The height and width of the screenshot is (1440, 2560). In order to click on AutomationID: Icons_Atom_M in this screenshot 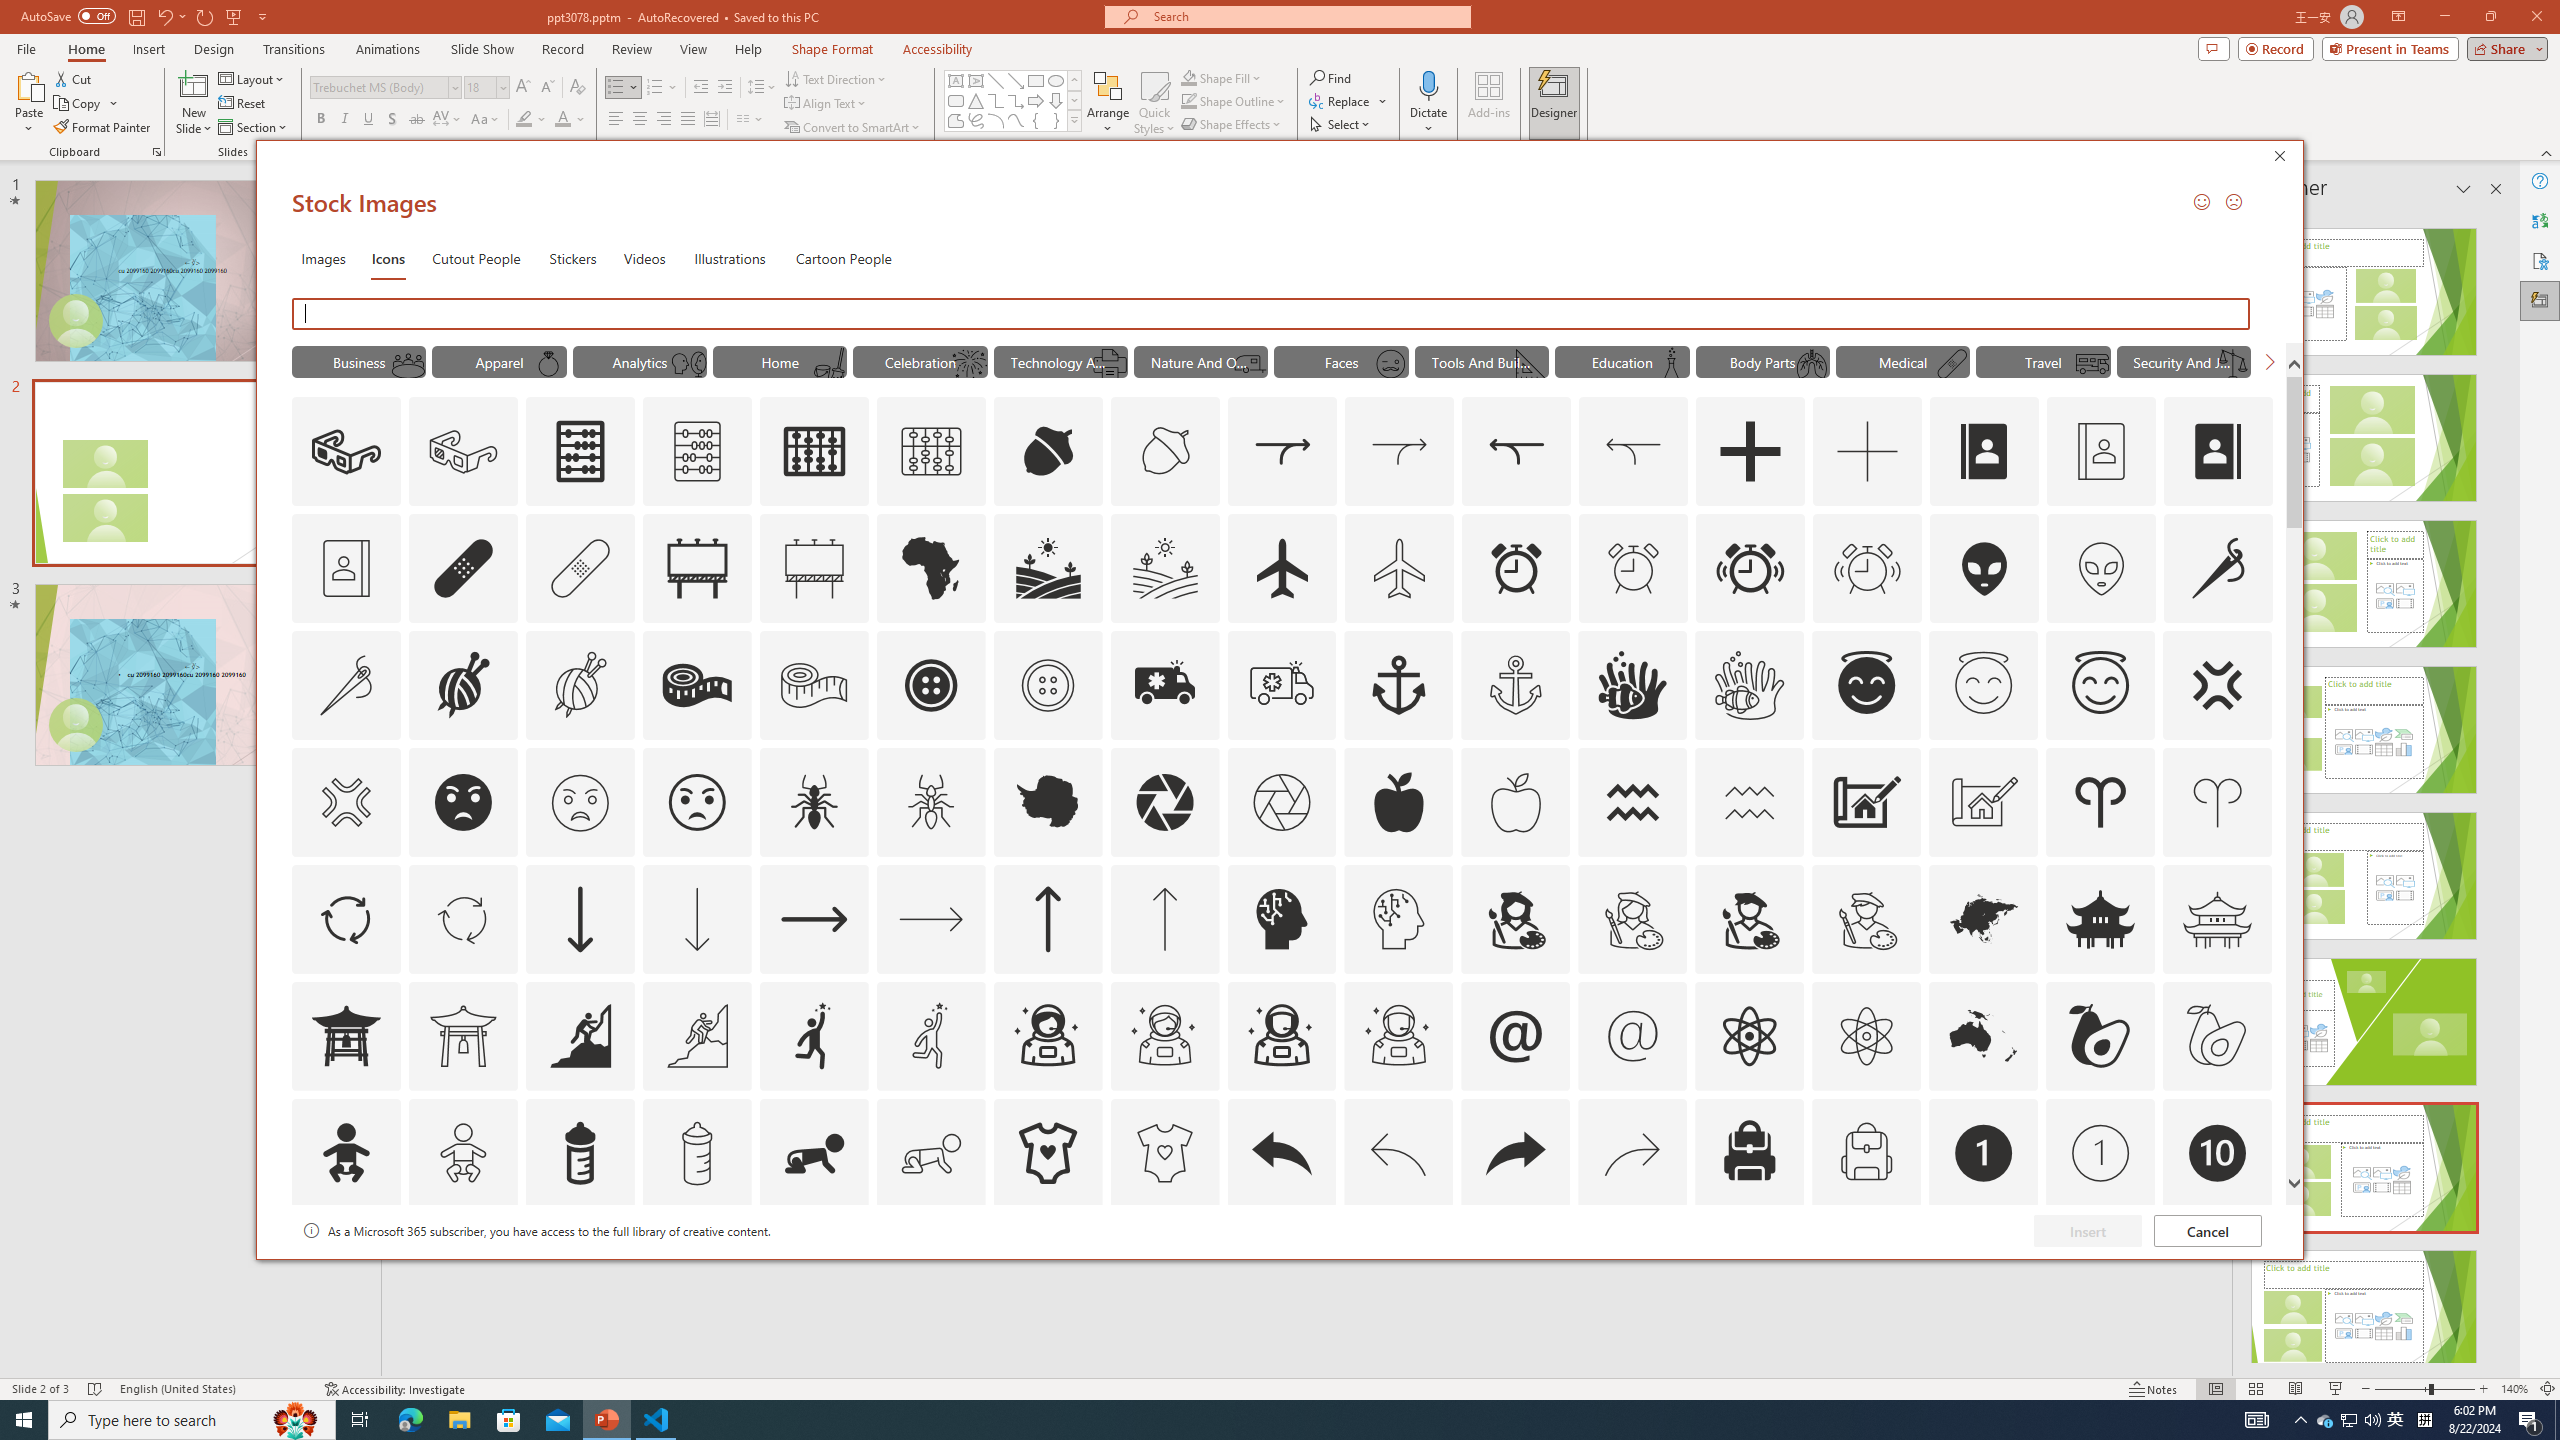, I will do `click(1866, 1035)`.